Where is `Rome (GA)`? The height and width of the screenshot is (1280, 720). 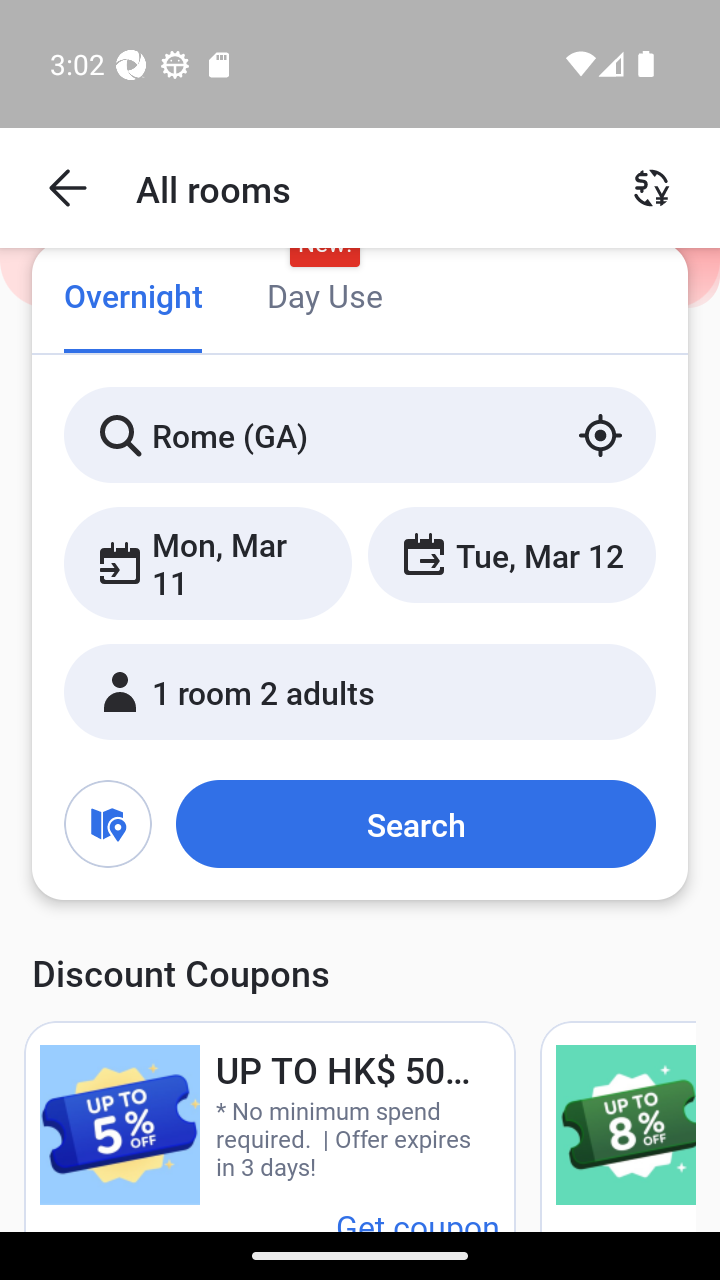
Rome (GA) is located at coordinates (360, 434).